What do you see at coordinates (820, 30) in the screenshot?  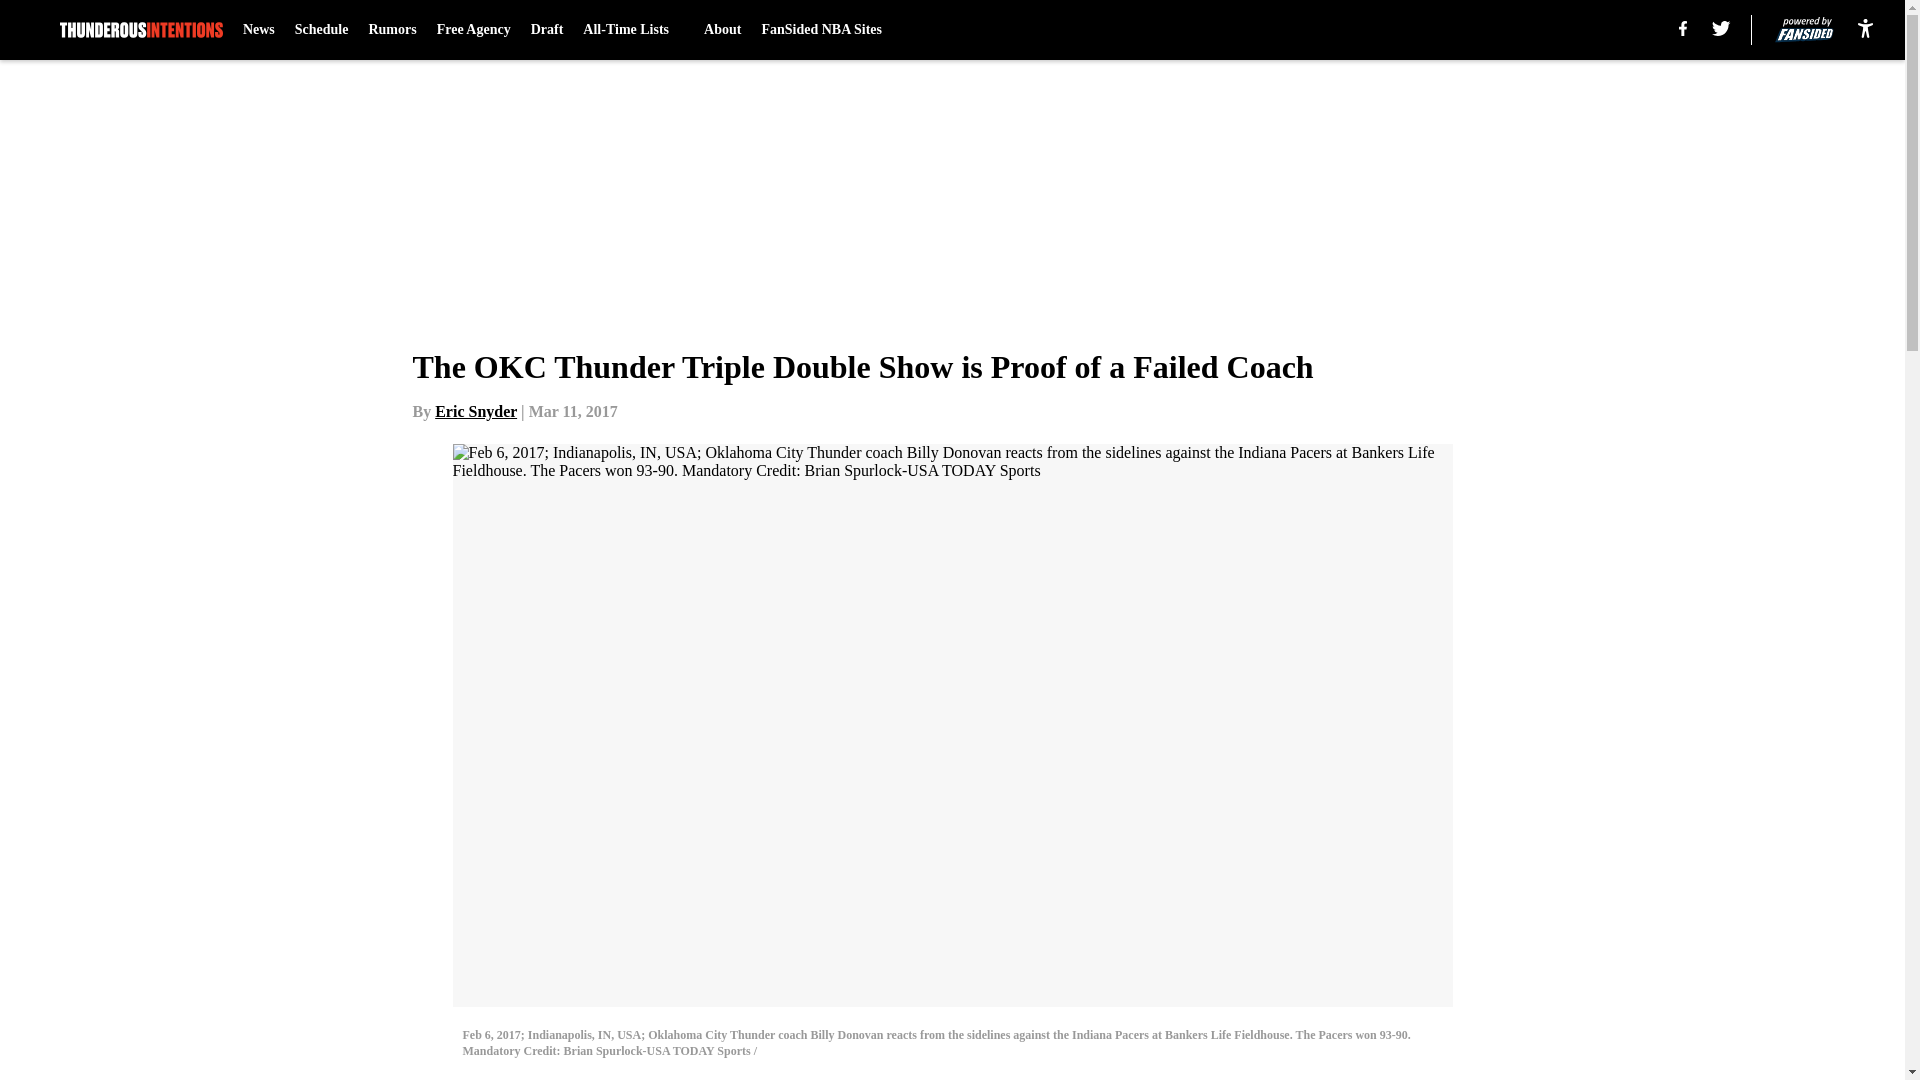 I see `FanSided NBA Sites` at bounding box center [820, 30].